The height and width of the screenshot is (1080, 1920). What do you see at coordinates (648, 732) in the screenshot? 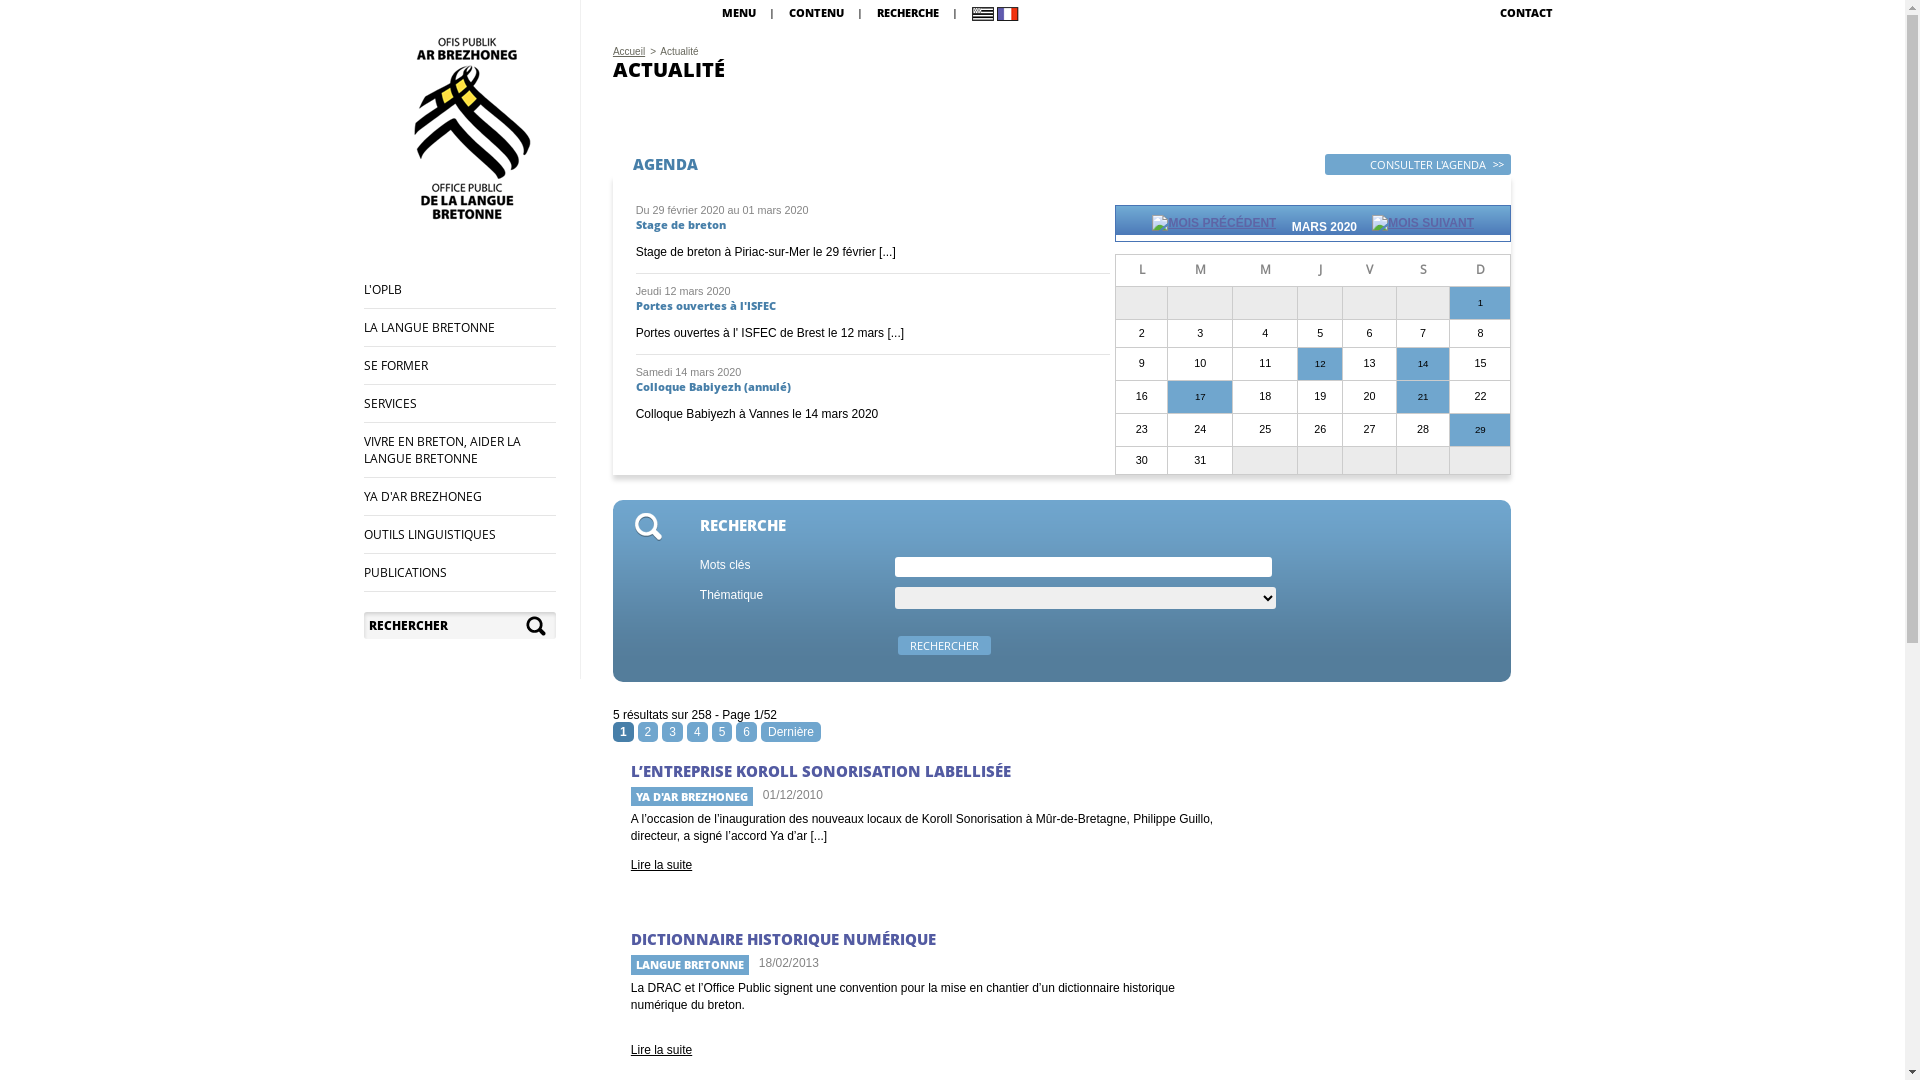
I see `2` at bounding box center [648, 732].